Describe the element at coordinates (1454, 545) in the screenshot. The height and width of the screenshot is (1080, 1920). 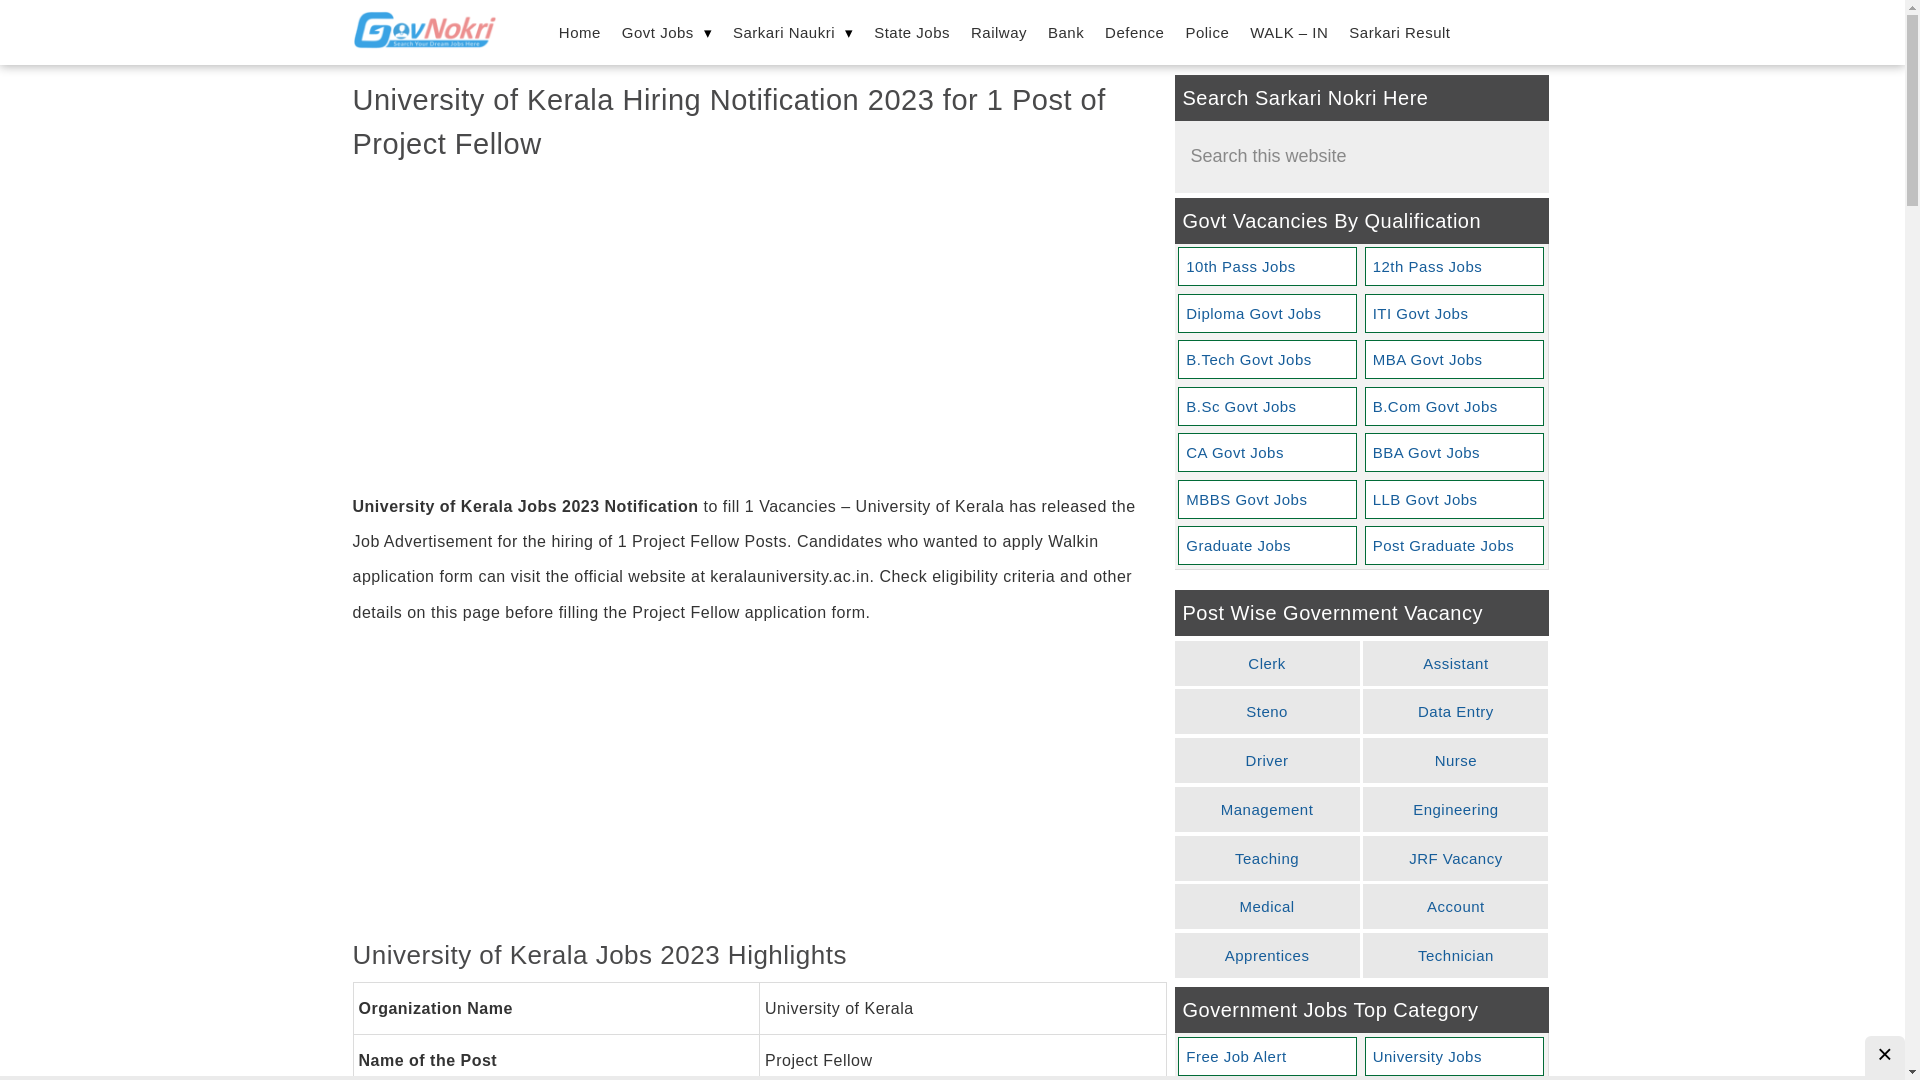
I see `Post Graduate Jobs` at that location.